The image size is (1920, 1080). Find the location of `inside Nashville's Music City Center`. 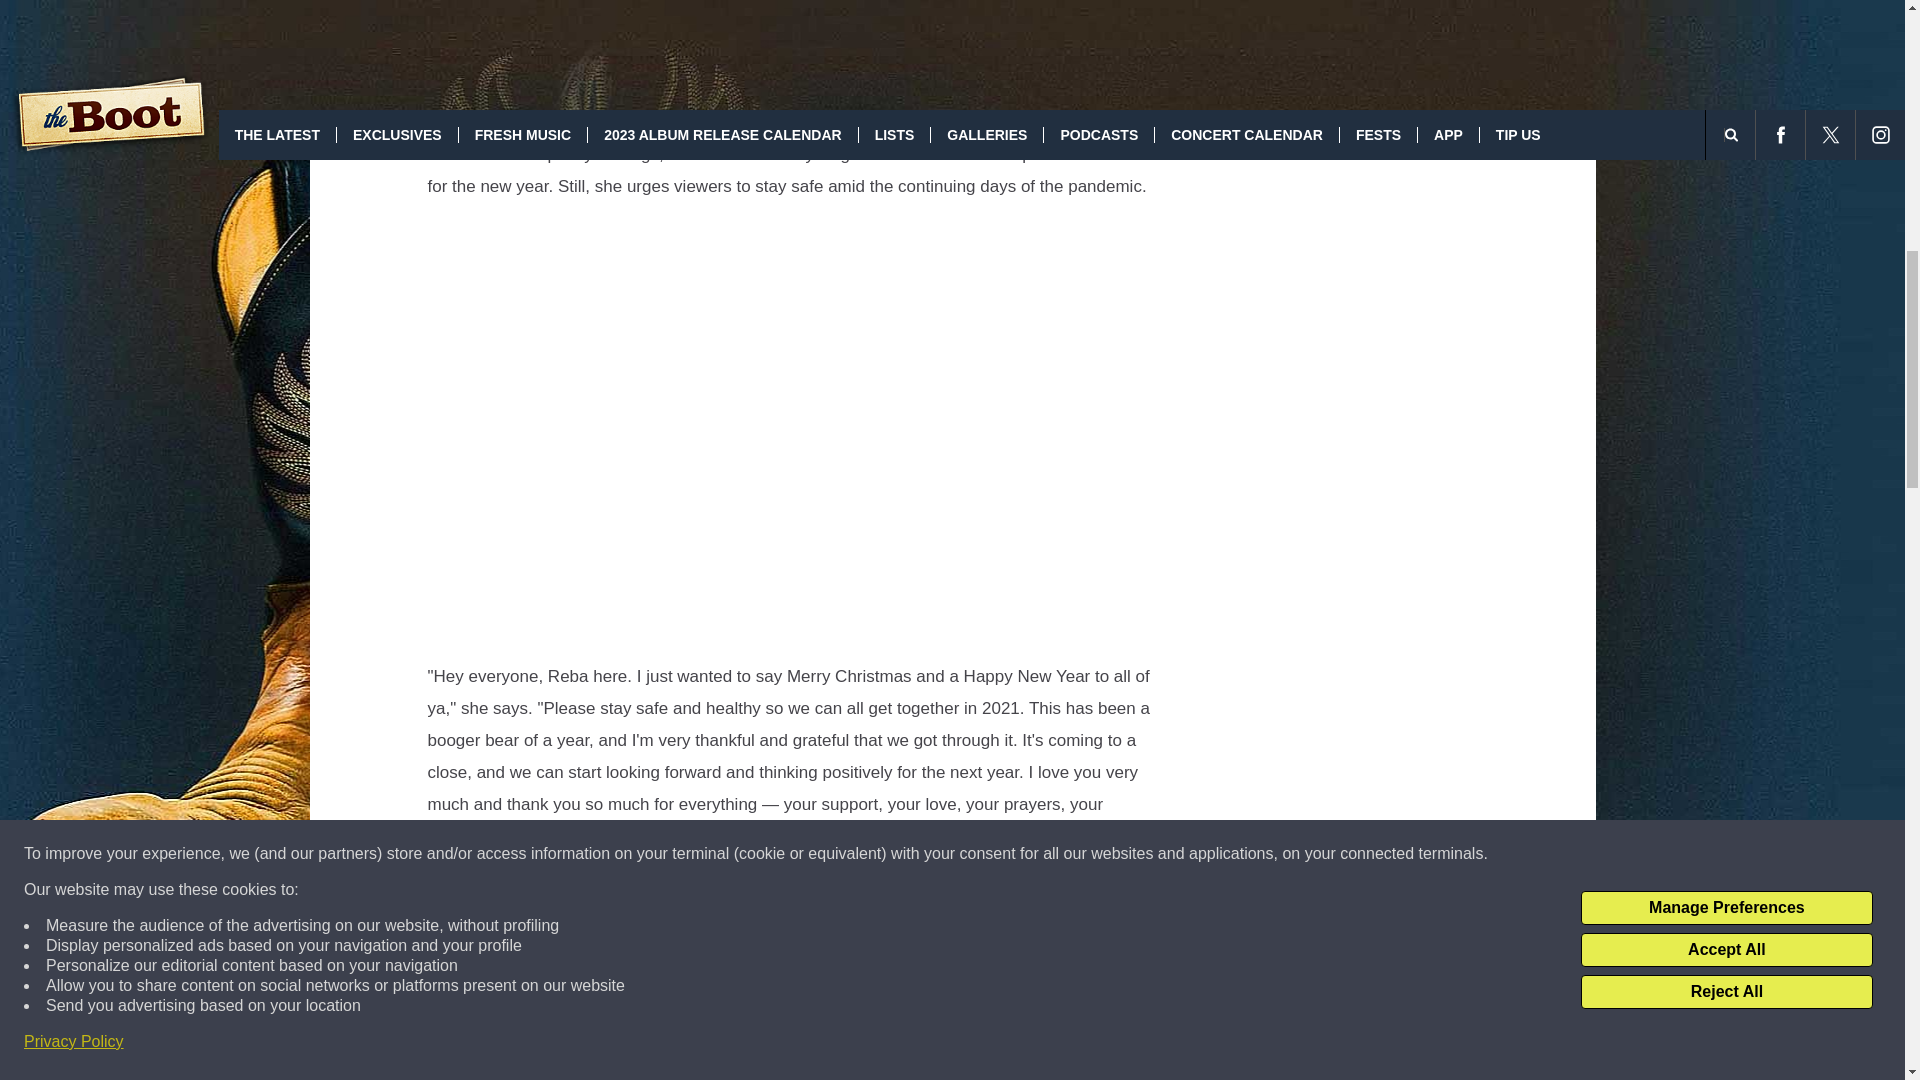

inside Nashville's Music City Center is located at coordinates (619, 1013).